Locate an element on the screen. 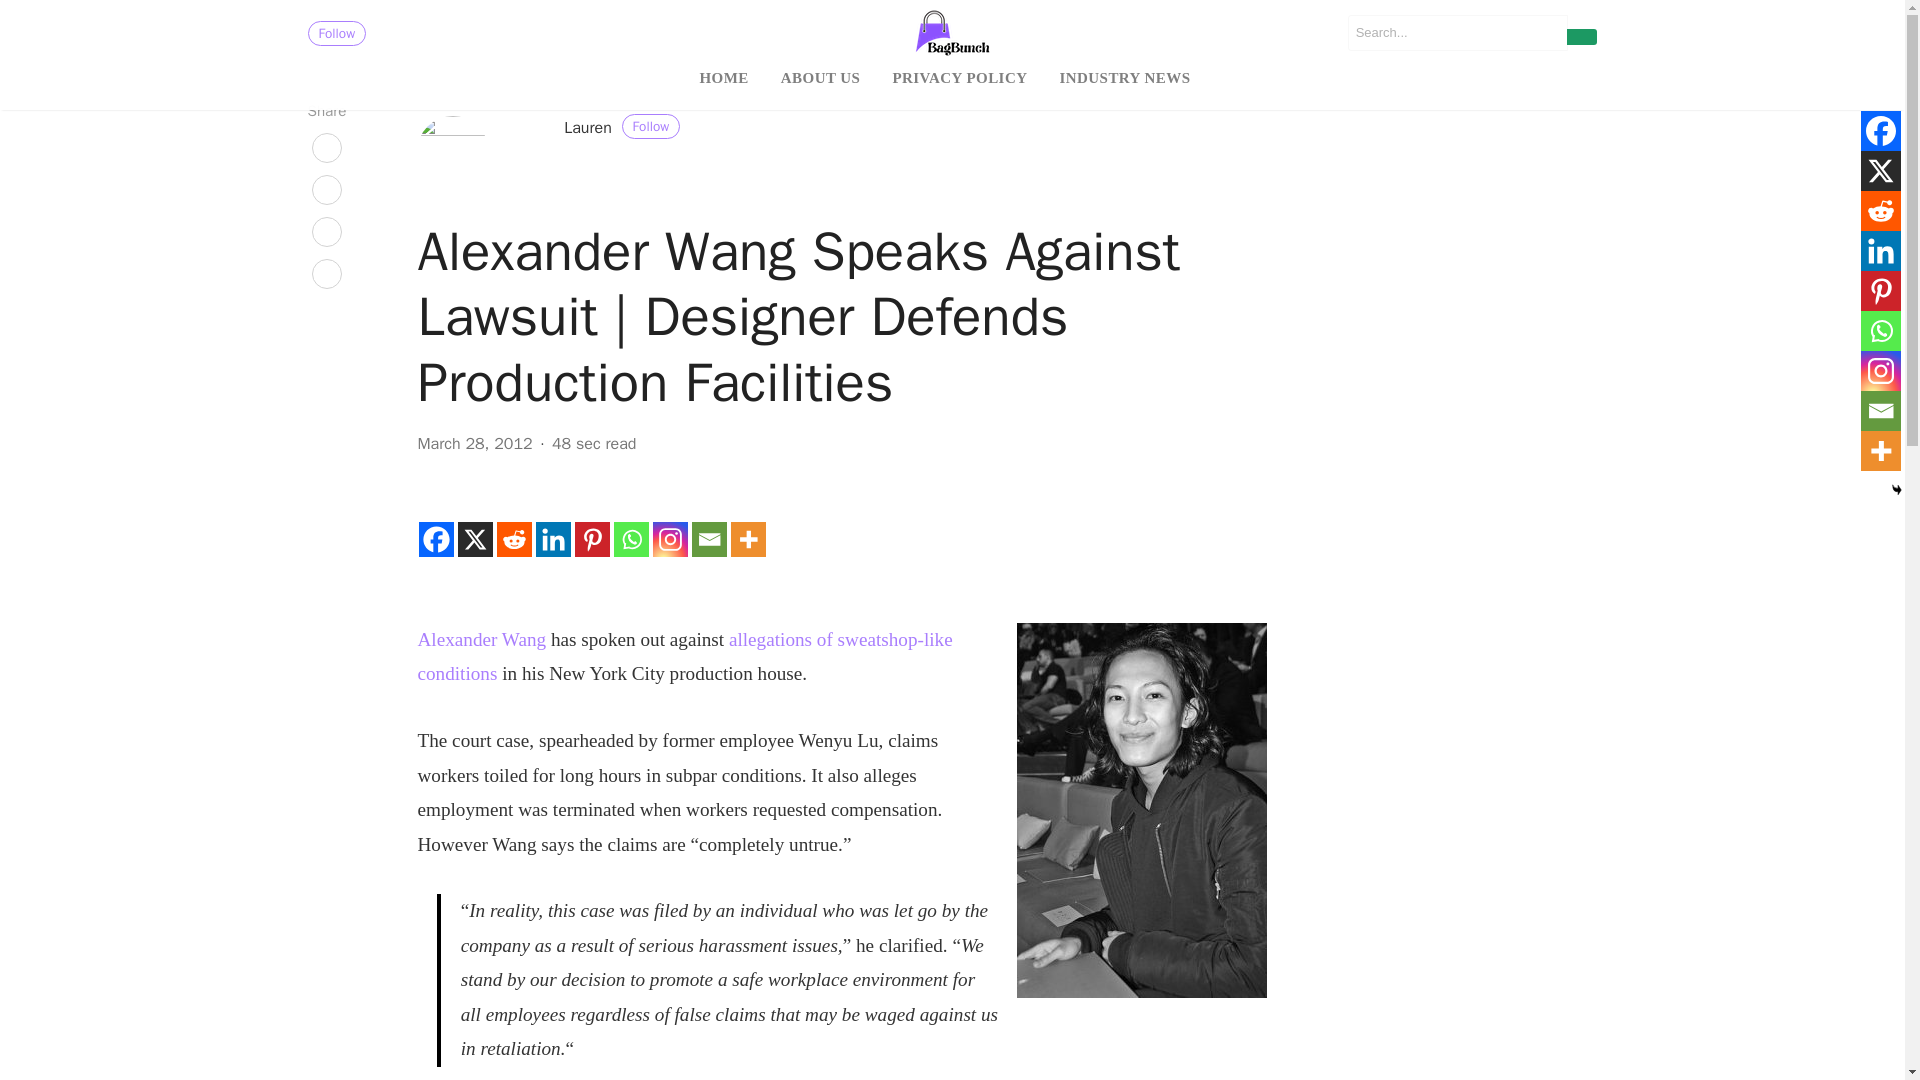  INDUSTRY NEWS is located at coordinates (1124, 78).